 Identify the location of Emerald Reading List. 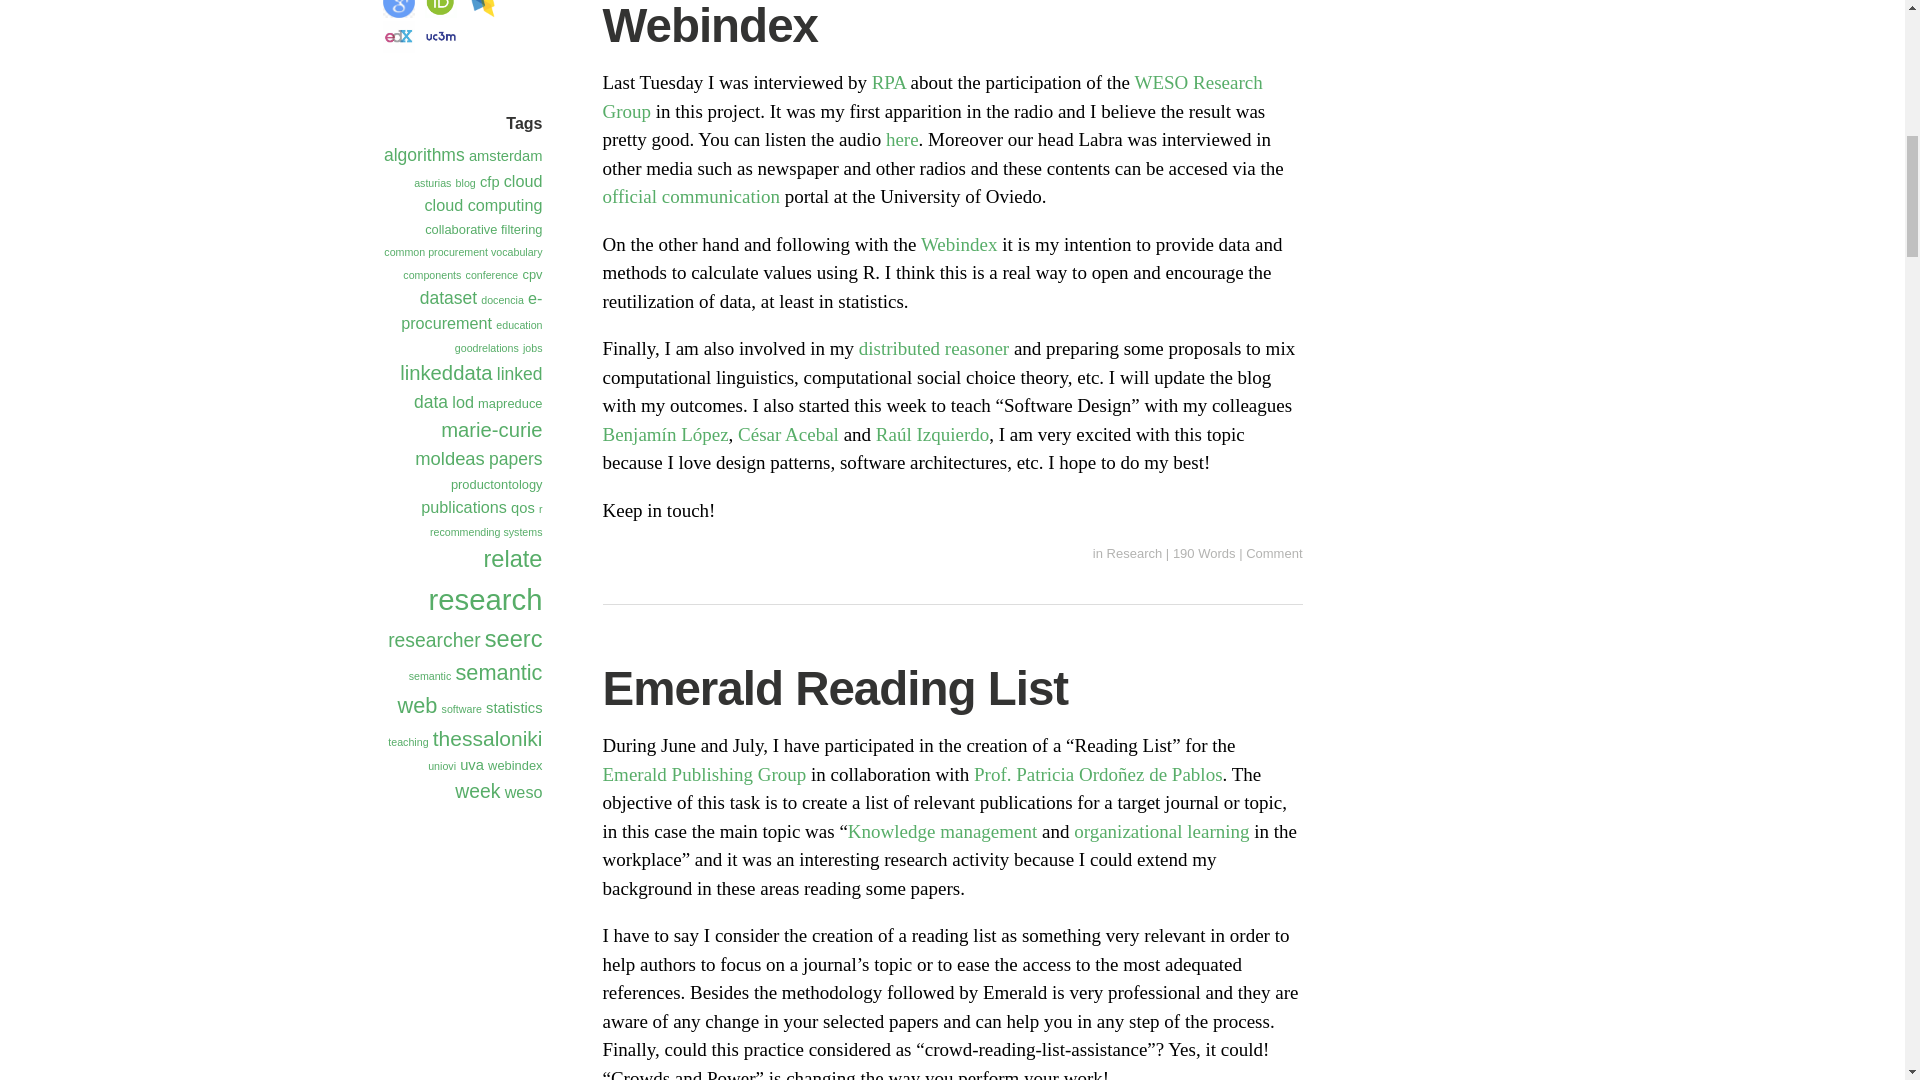
(834, 688).